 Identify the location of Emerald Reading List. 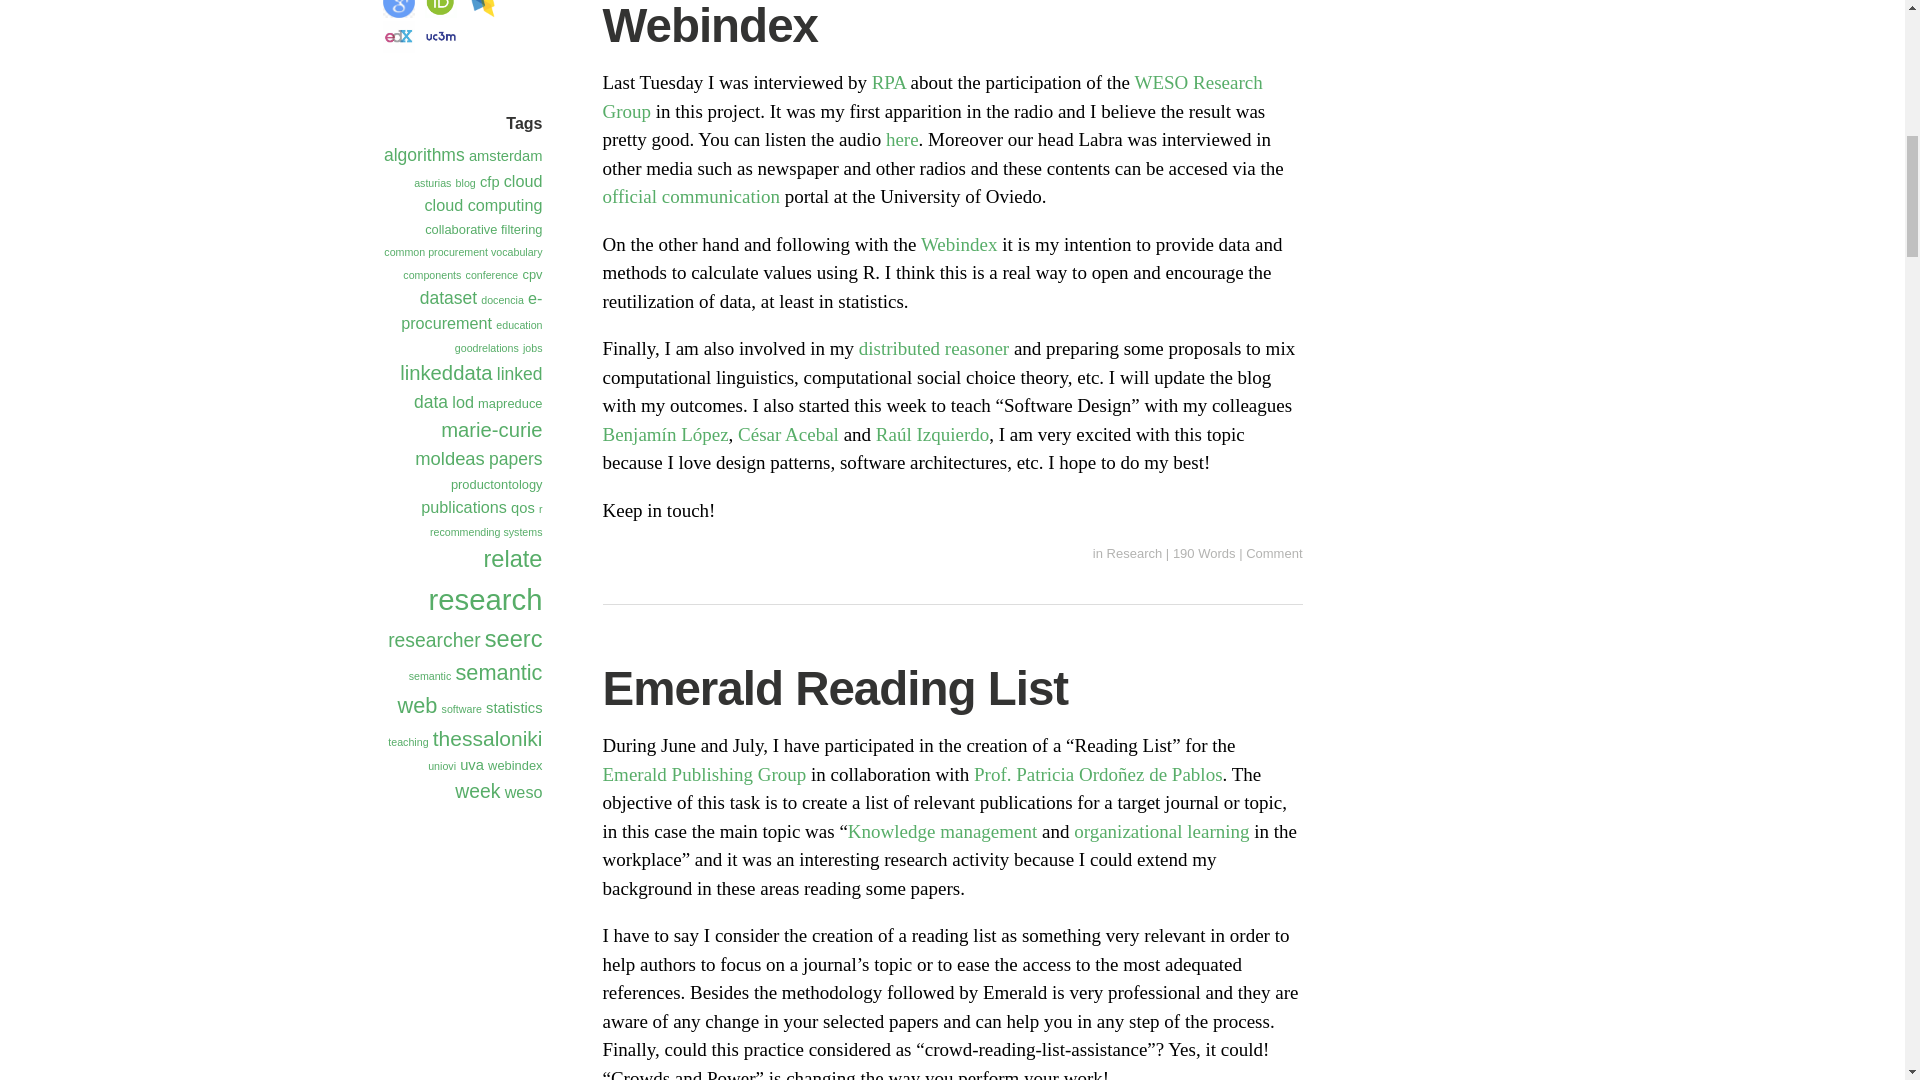
(834, 688).